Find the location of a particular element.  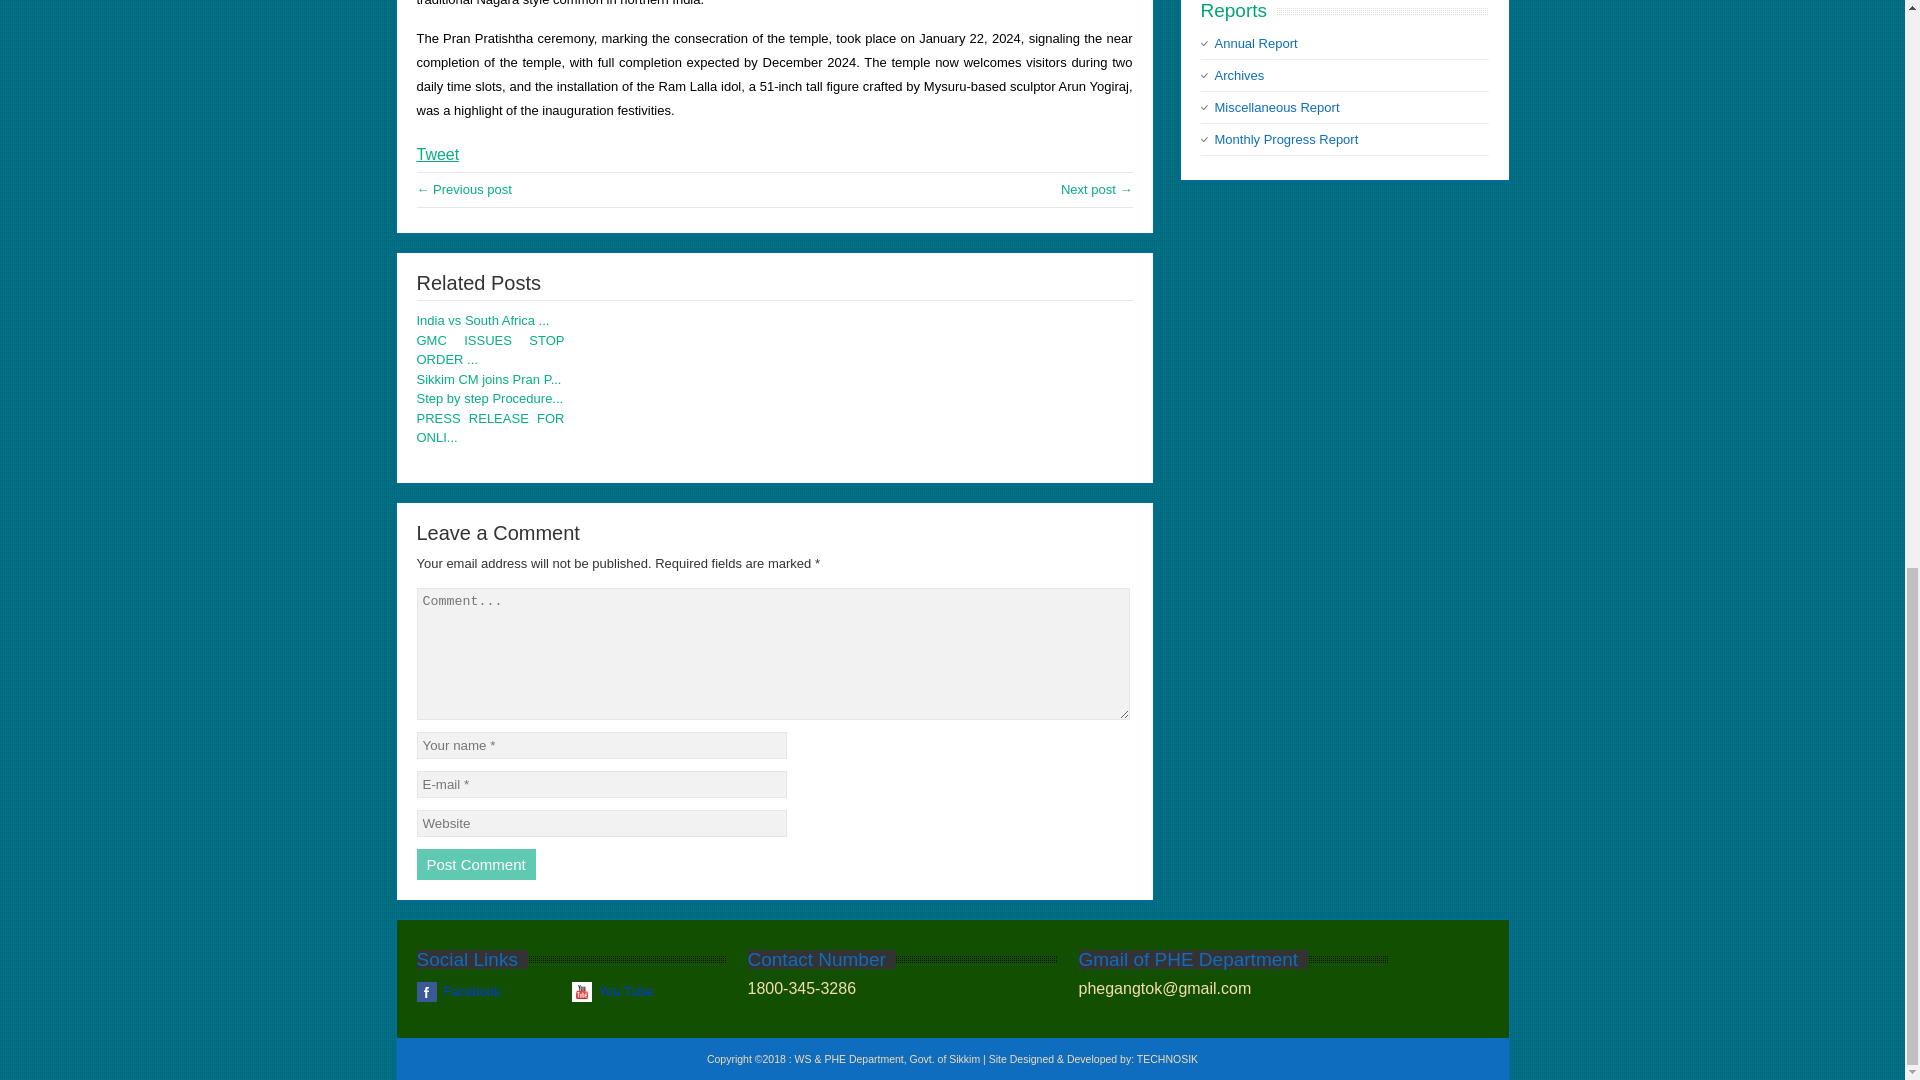

Step by step Procedure for Online Payment is located at coordinates (463, 189).